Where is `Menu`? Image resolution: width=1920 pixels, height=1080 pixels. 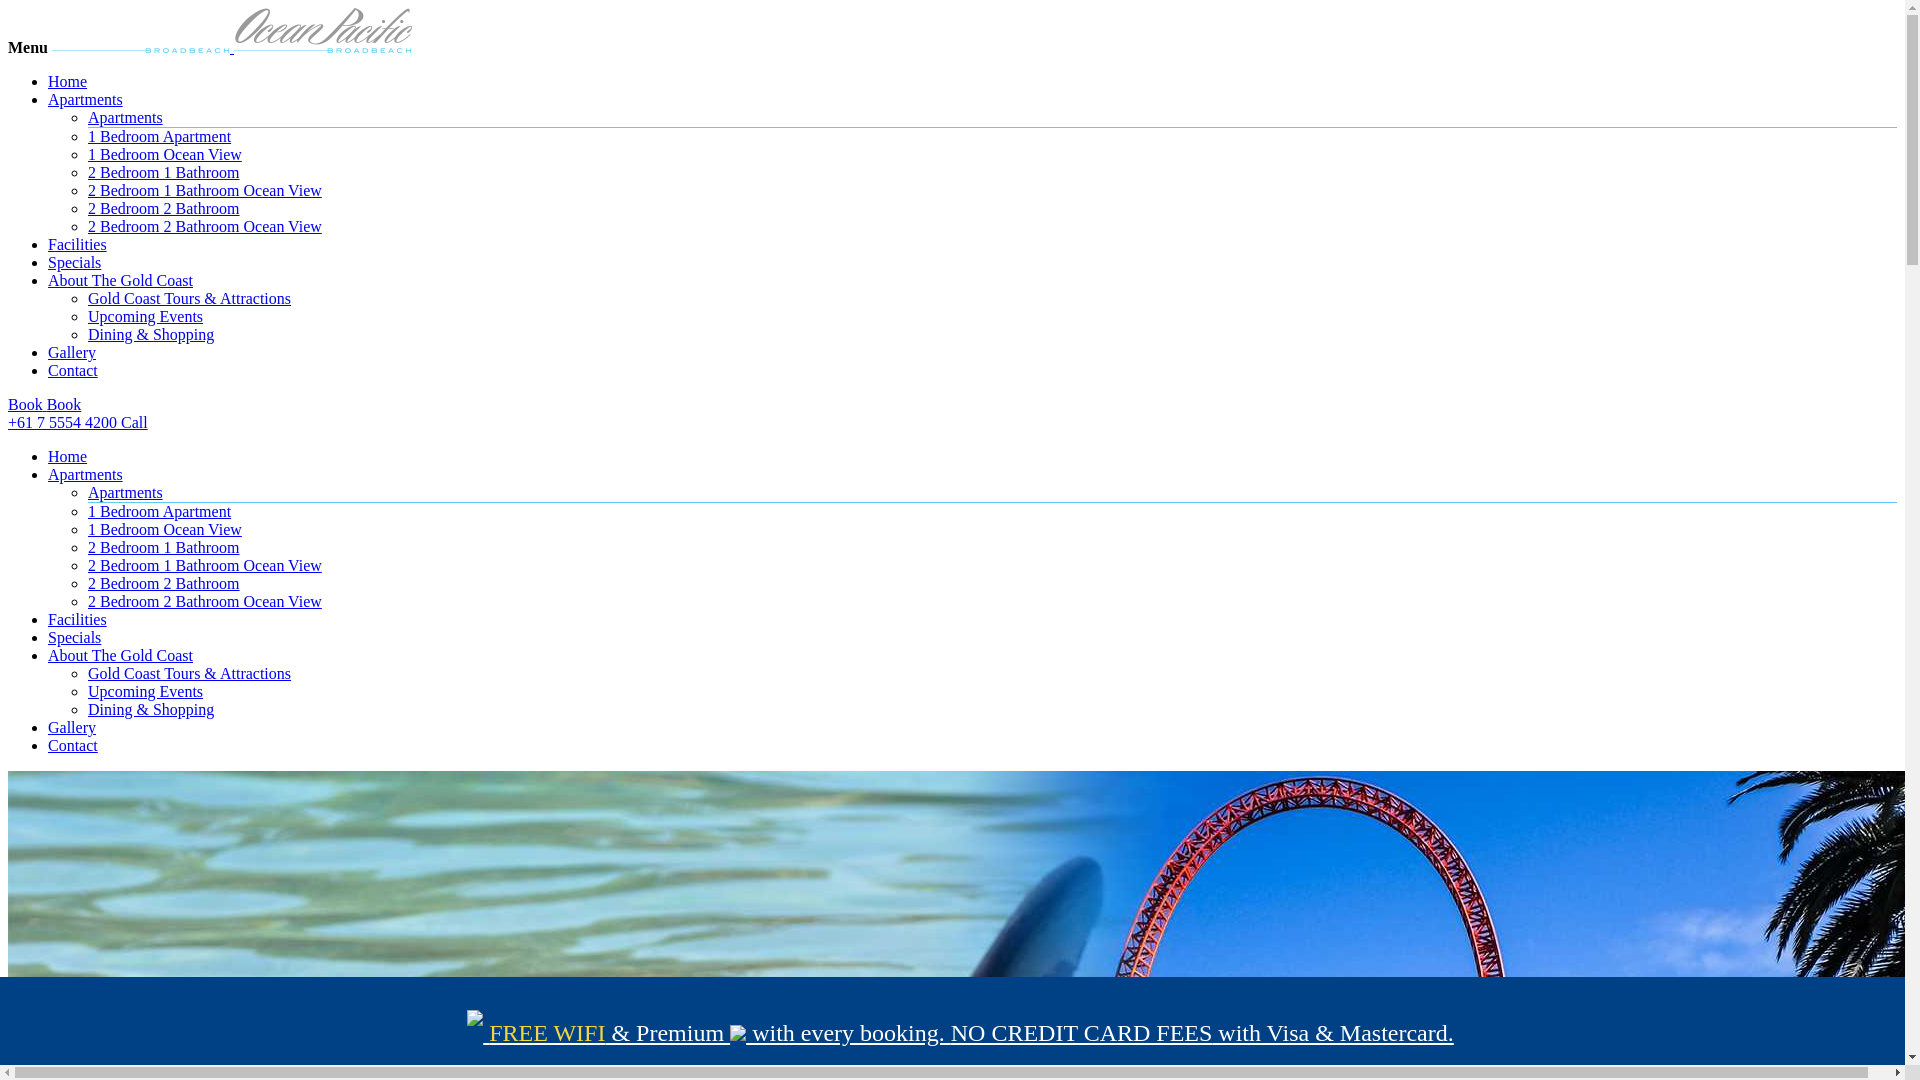
Menu is located at coordinates (28, 47).